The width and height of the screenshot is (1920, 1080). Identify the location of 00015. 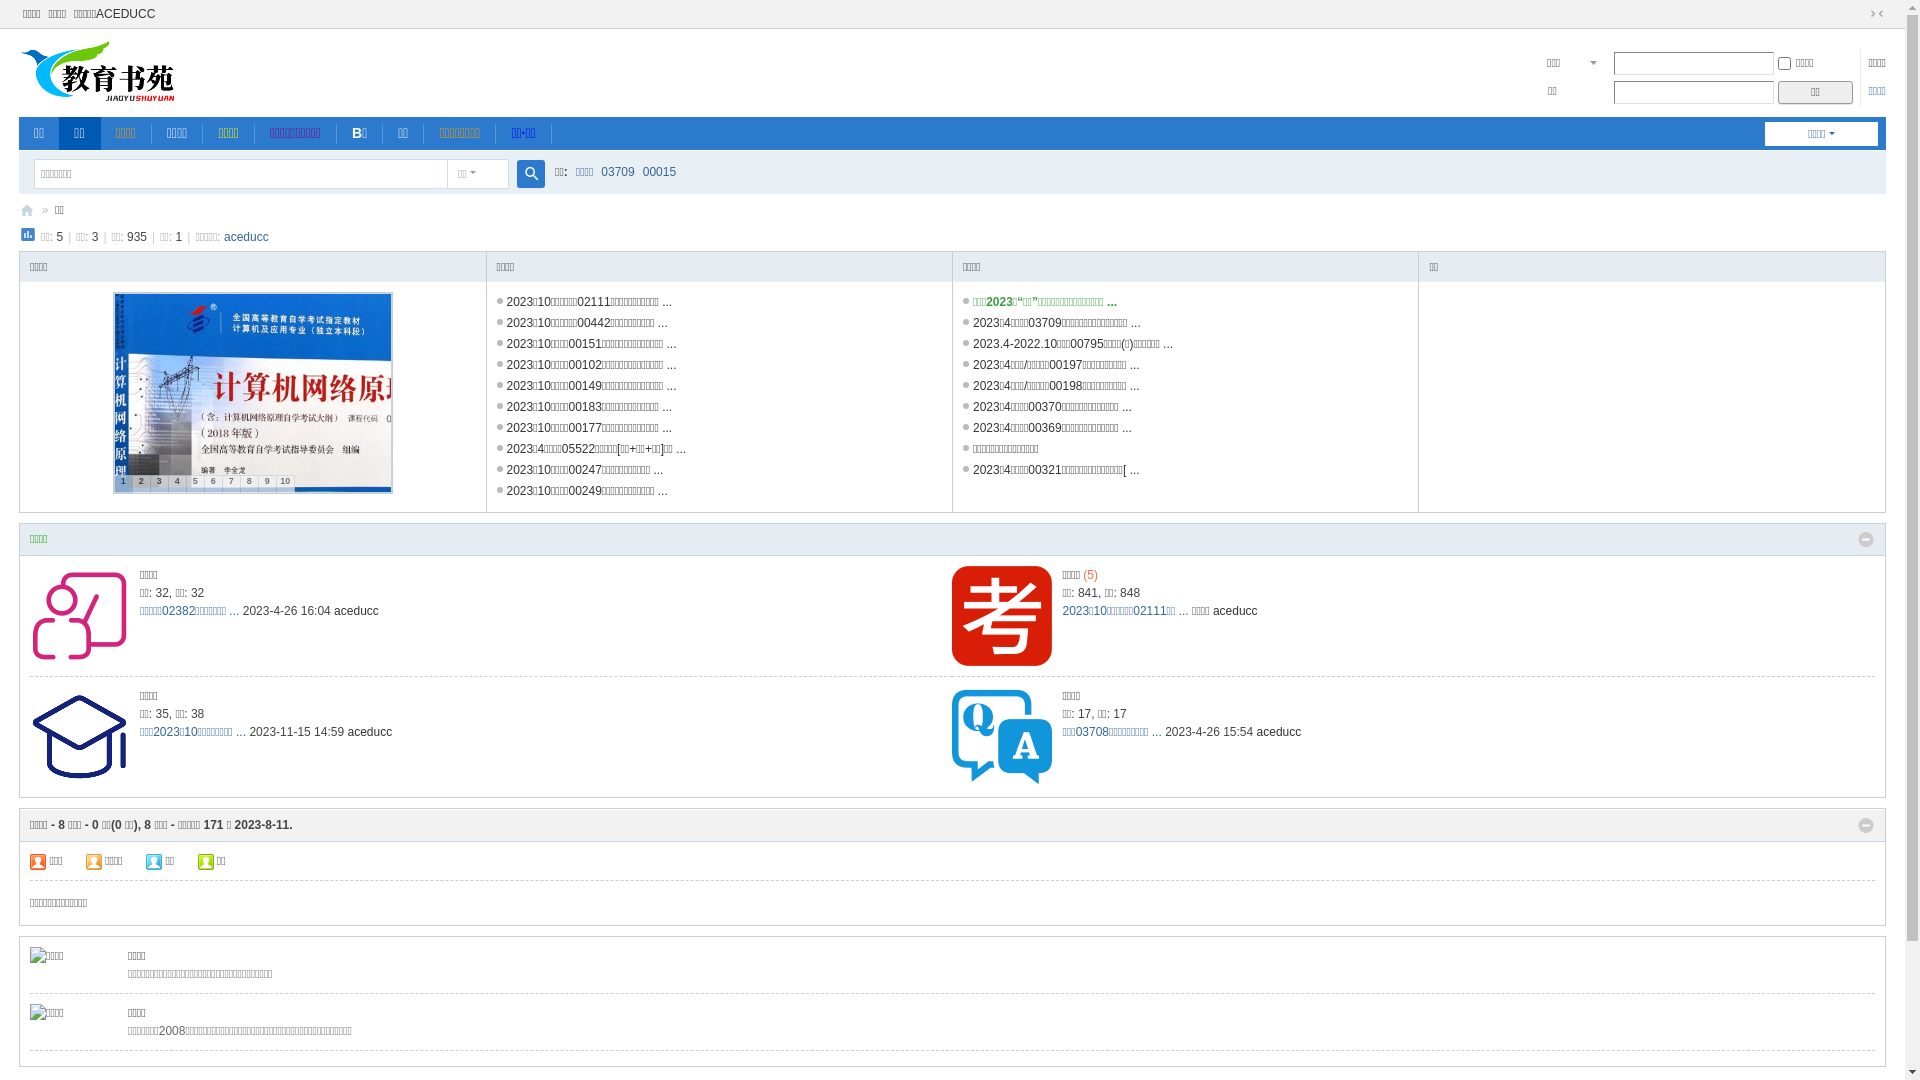
(660, 172).